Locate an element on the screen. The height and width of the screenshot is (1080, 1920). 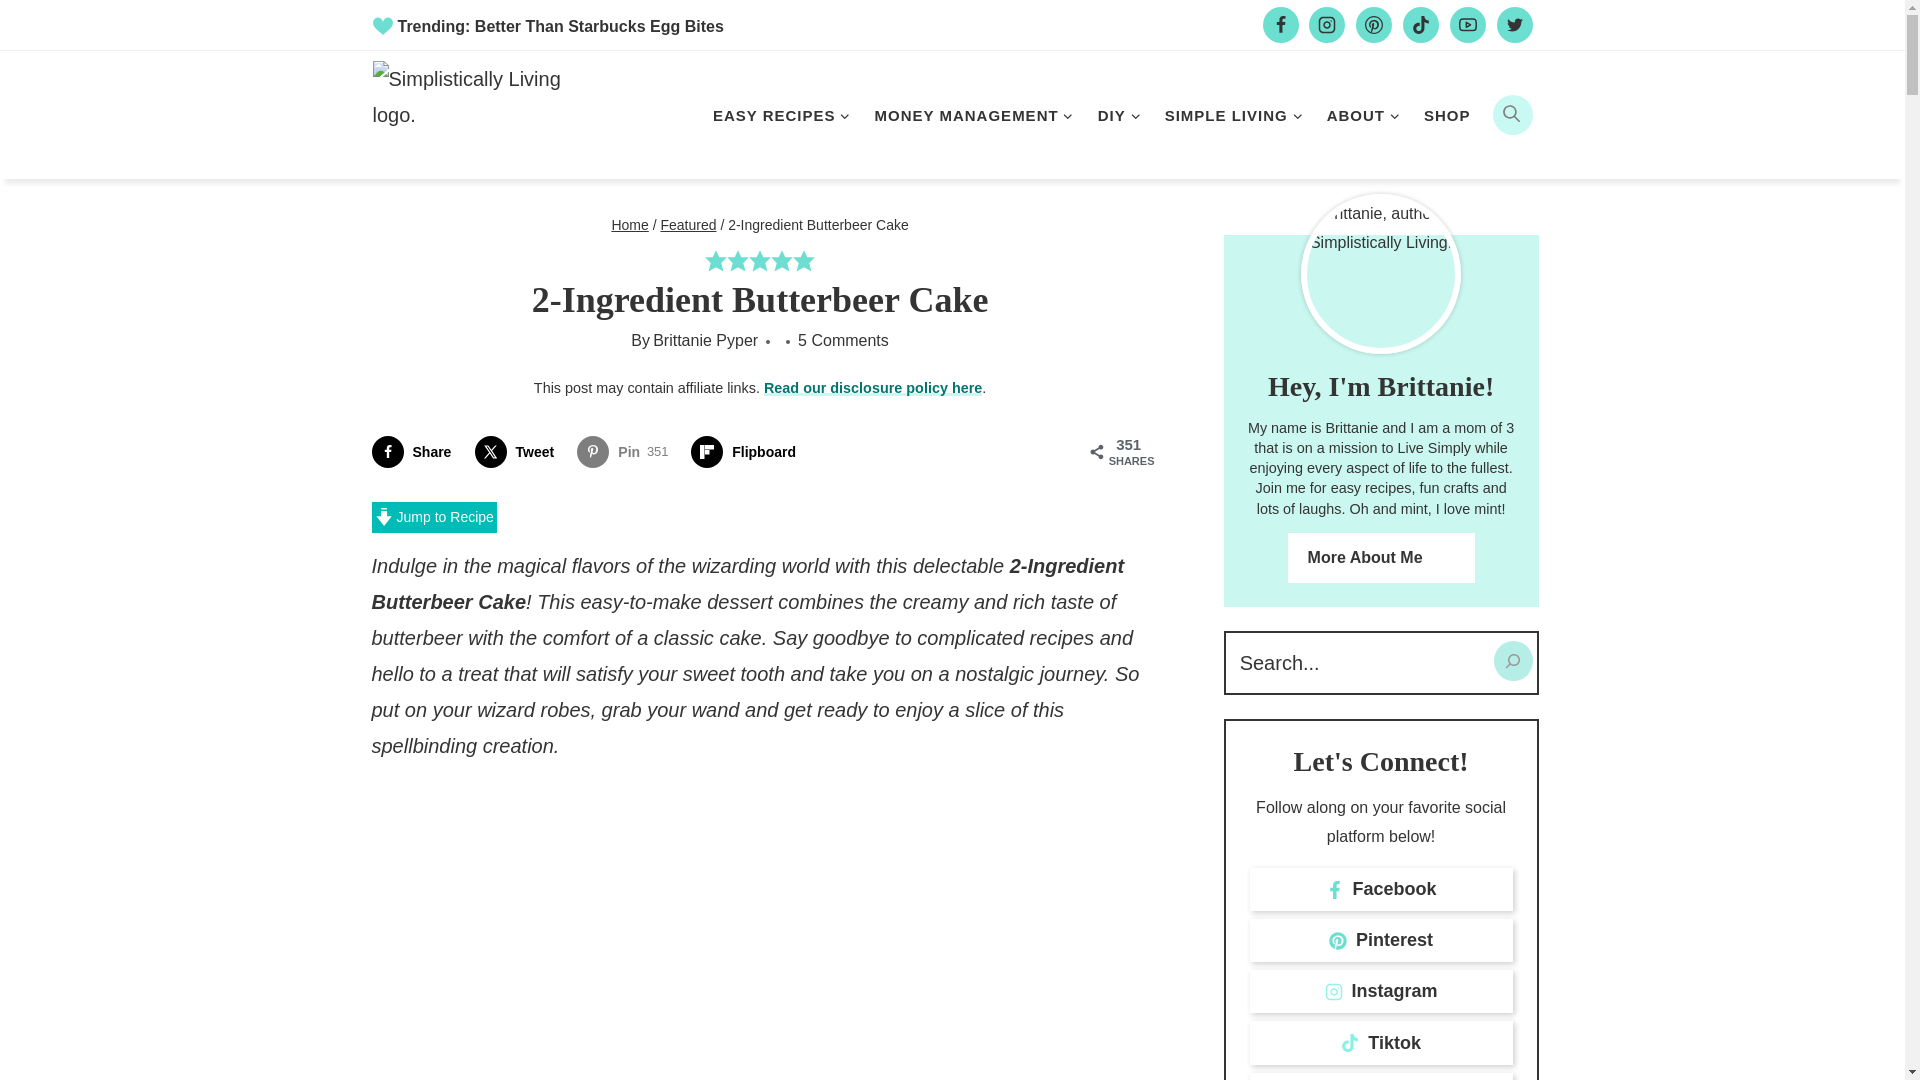
Share on Facebook is located at coordinates (416, 452).